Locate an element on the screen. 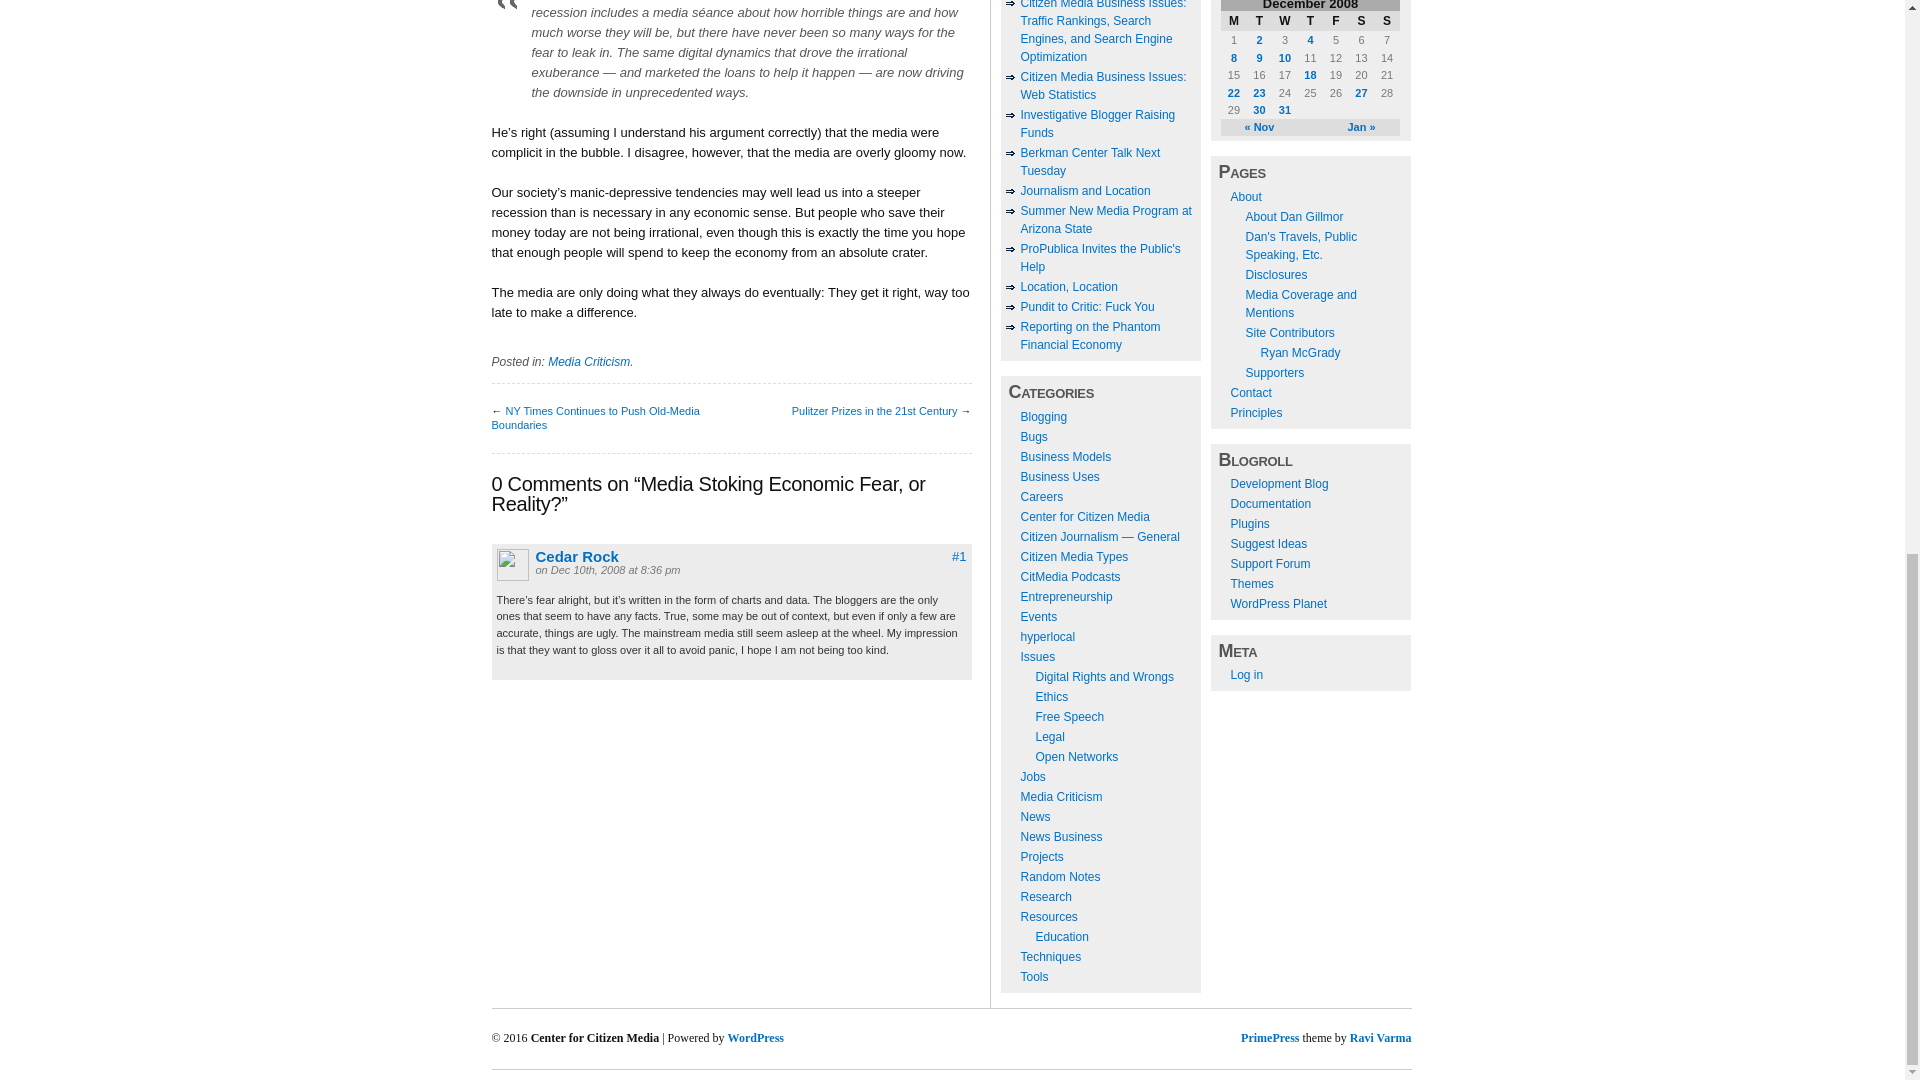 This screenshot has height=1080, width=1920. Monday is located at coordinates (1234, 20).